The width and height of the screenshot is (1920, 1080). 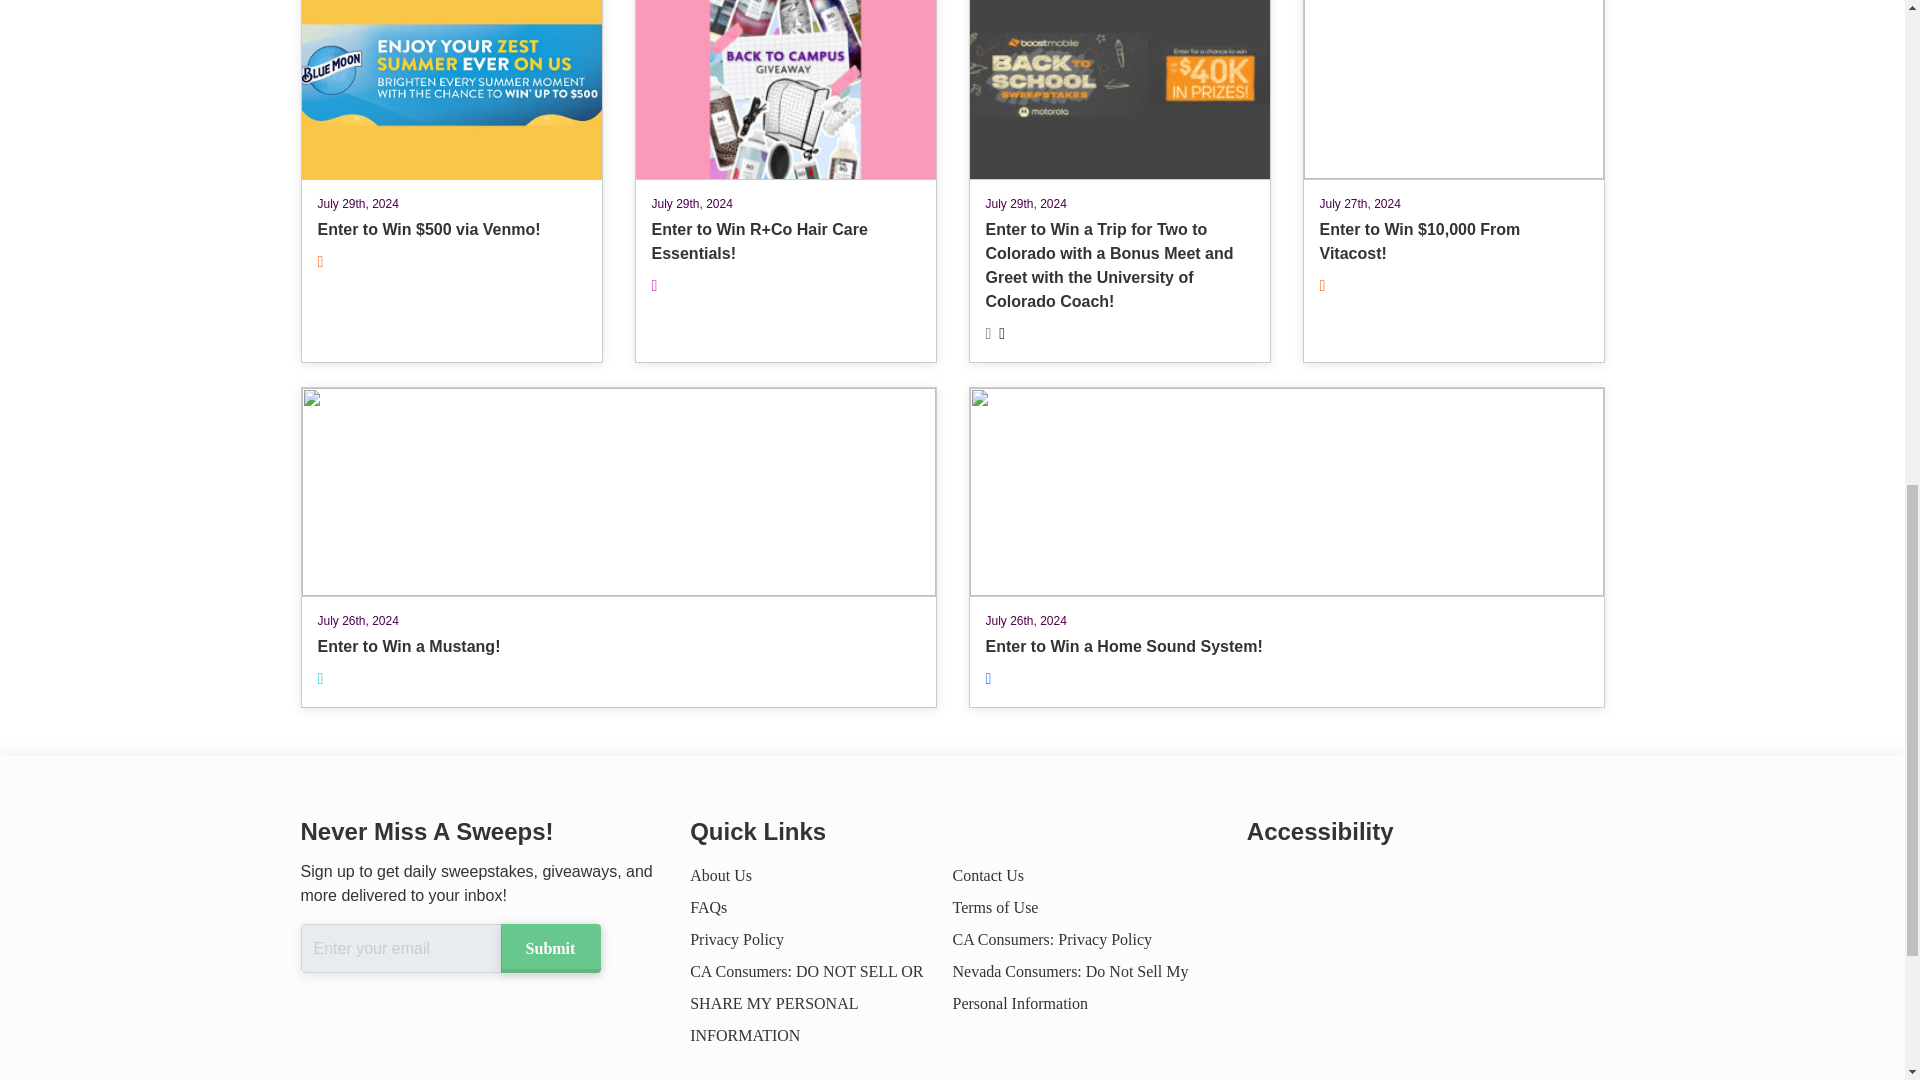 I want to click on FAQs, so click(x=1052, y=939).